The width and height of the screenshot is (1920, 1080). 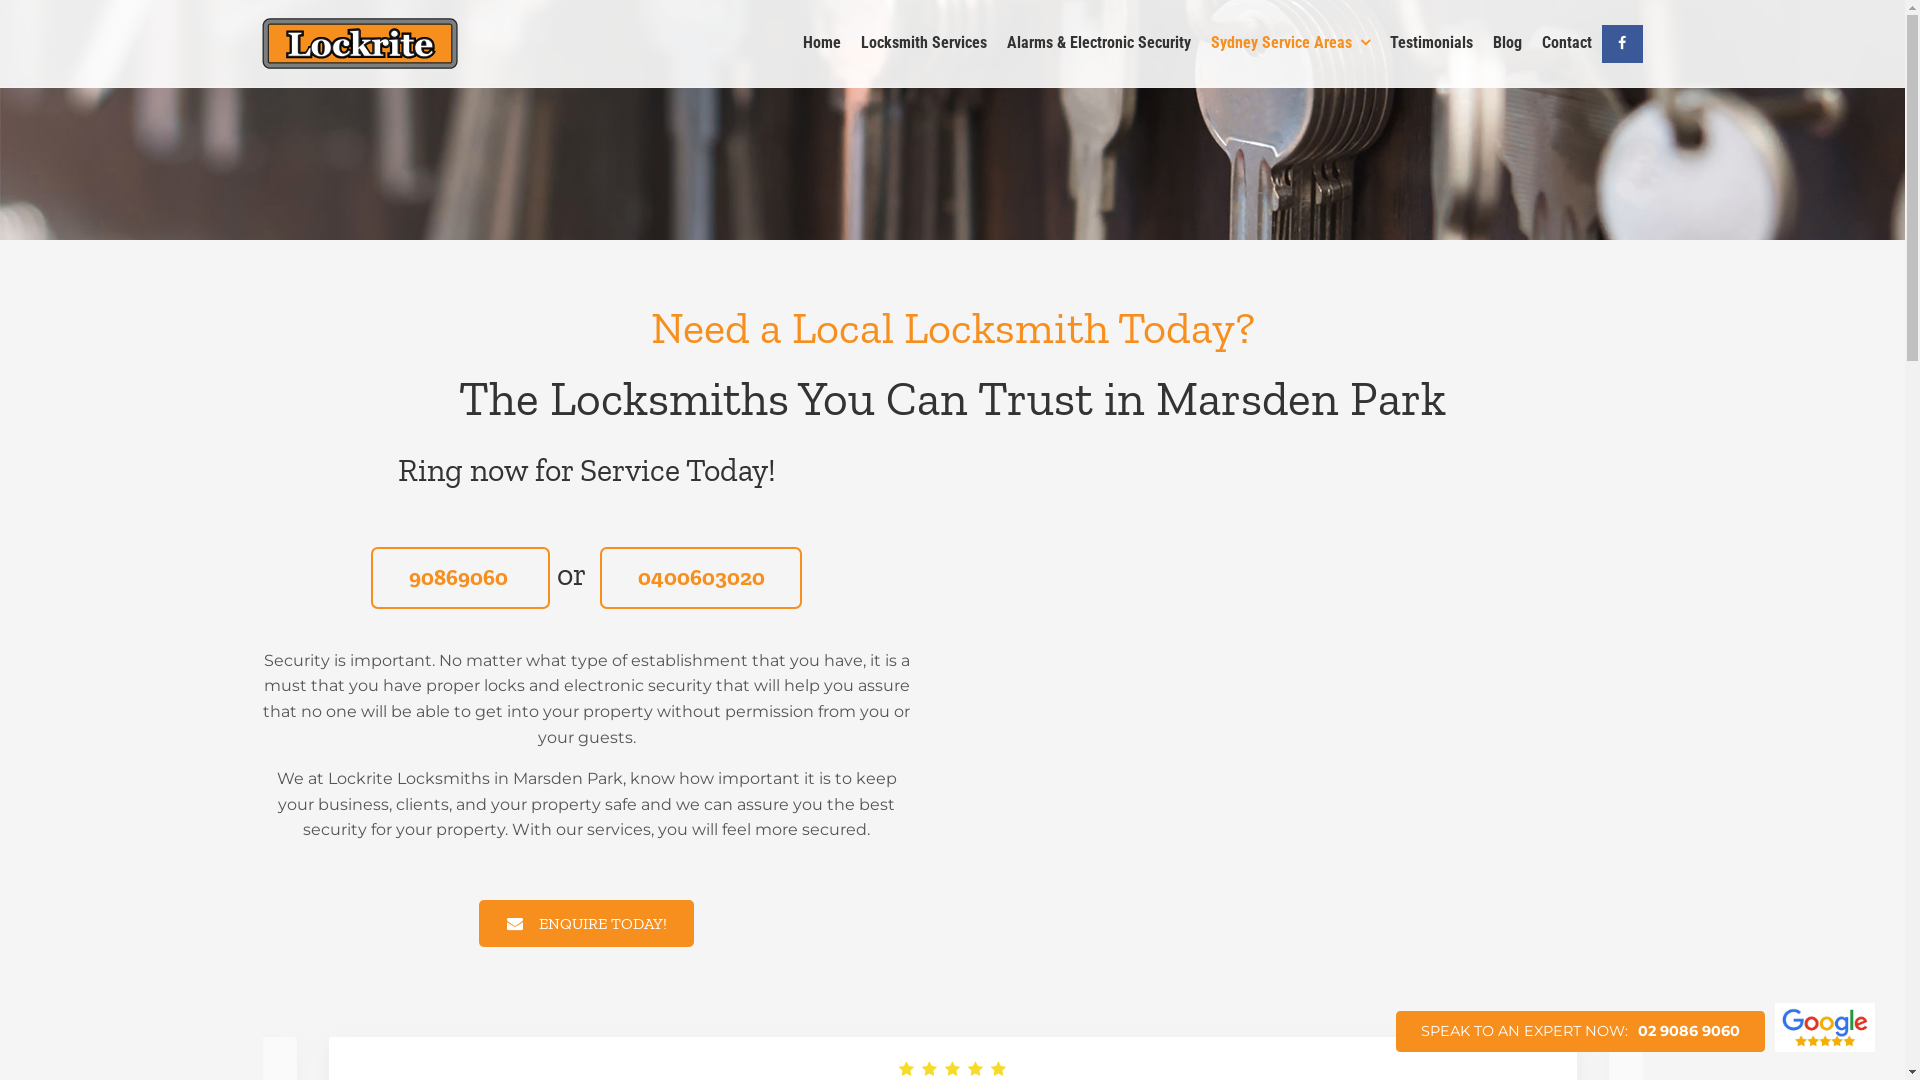 What do you see at coordinates (1432, 44) in the screenshot?
I see `Testimonials` at bounding box center [1432, 44].